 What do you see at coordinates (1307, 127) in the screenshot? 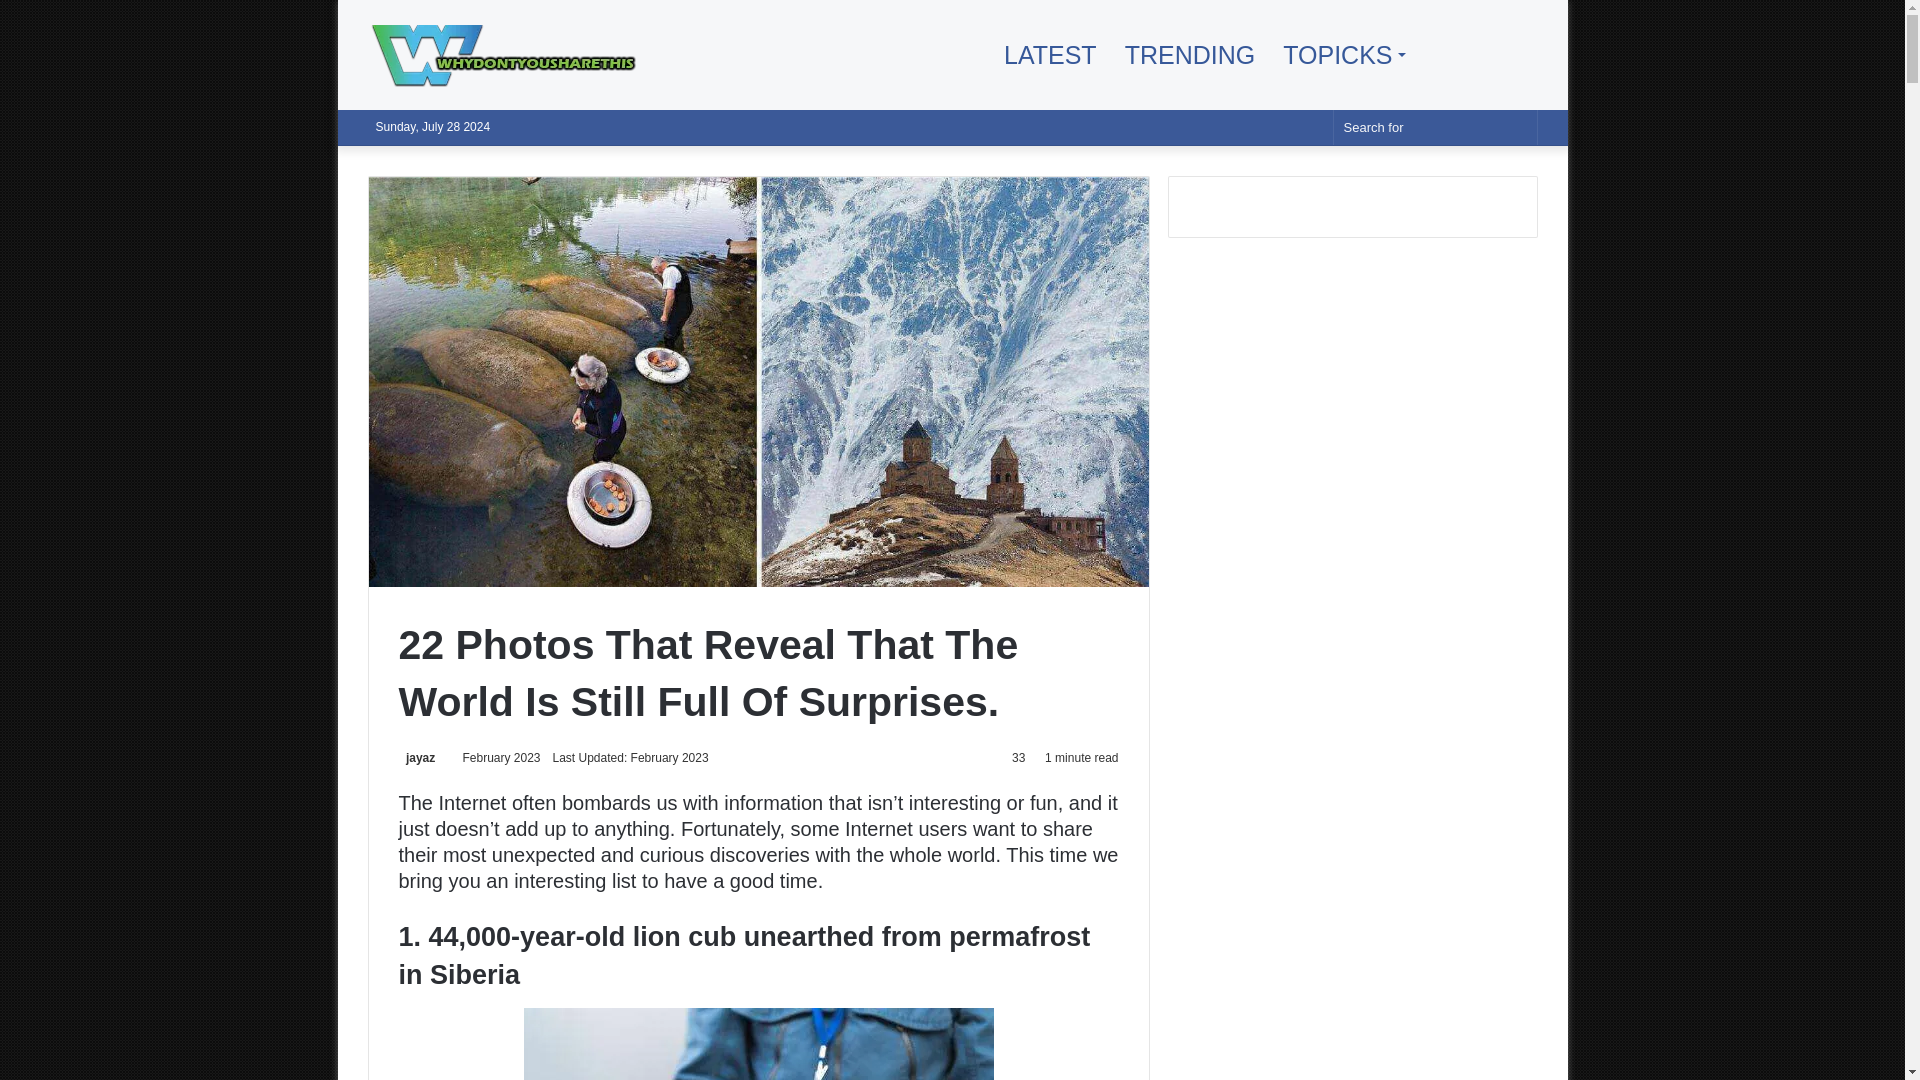
I see `Switch skin` at bounding box center [1307, 127].